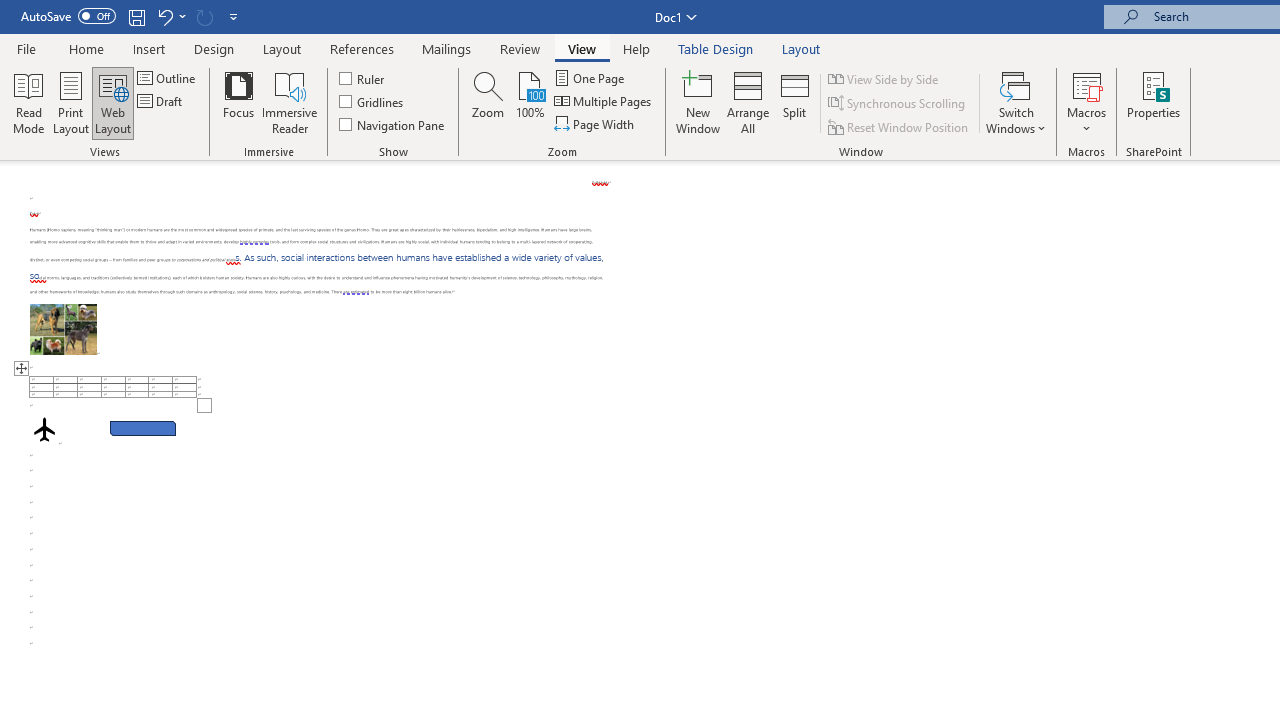 The height and width of the screenshot is (720, 1280). I want to click on Reset Window Position, so click(900, 126).